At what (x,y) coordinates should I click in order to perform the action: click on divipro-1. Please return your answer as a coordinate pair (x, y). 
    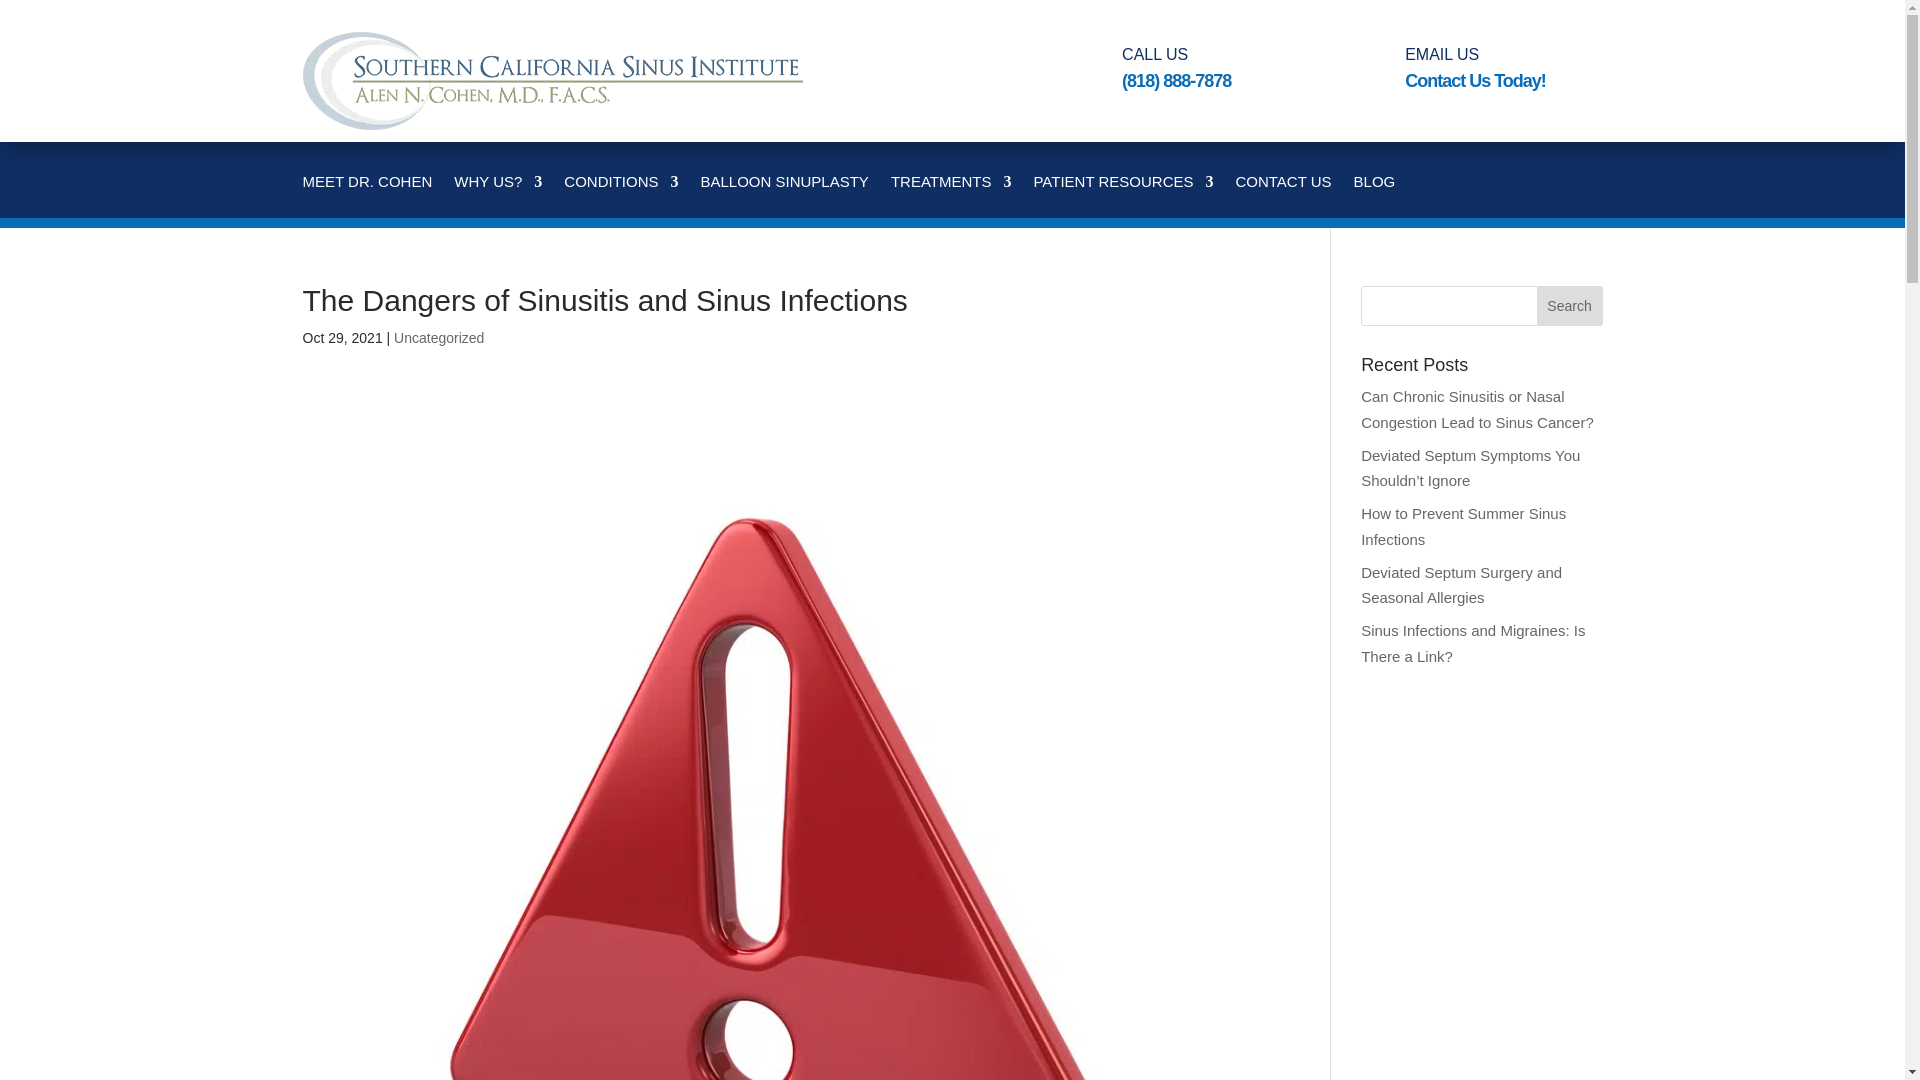
    Looking at the image, I should click on (552, 124).